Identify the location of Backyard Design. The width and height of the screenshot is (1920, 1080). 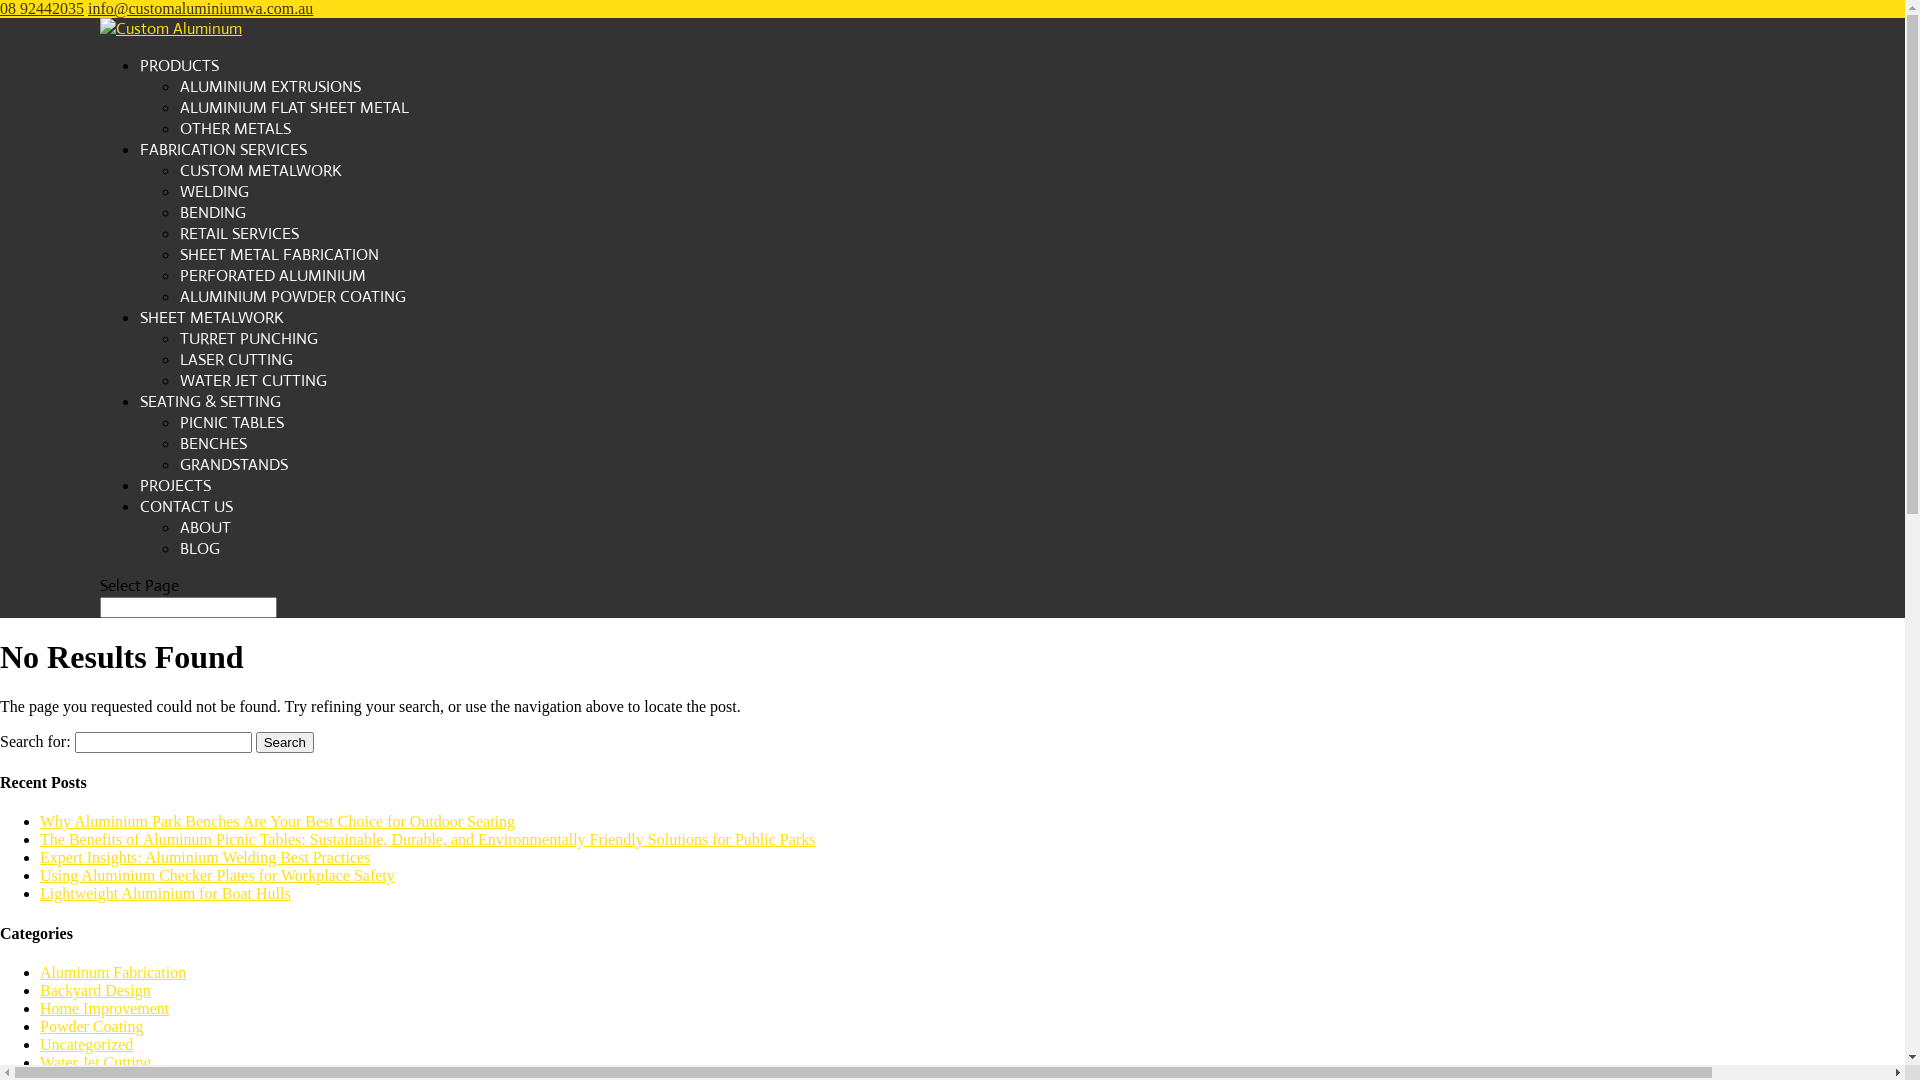
(96, 990).